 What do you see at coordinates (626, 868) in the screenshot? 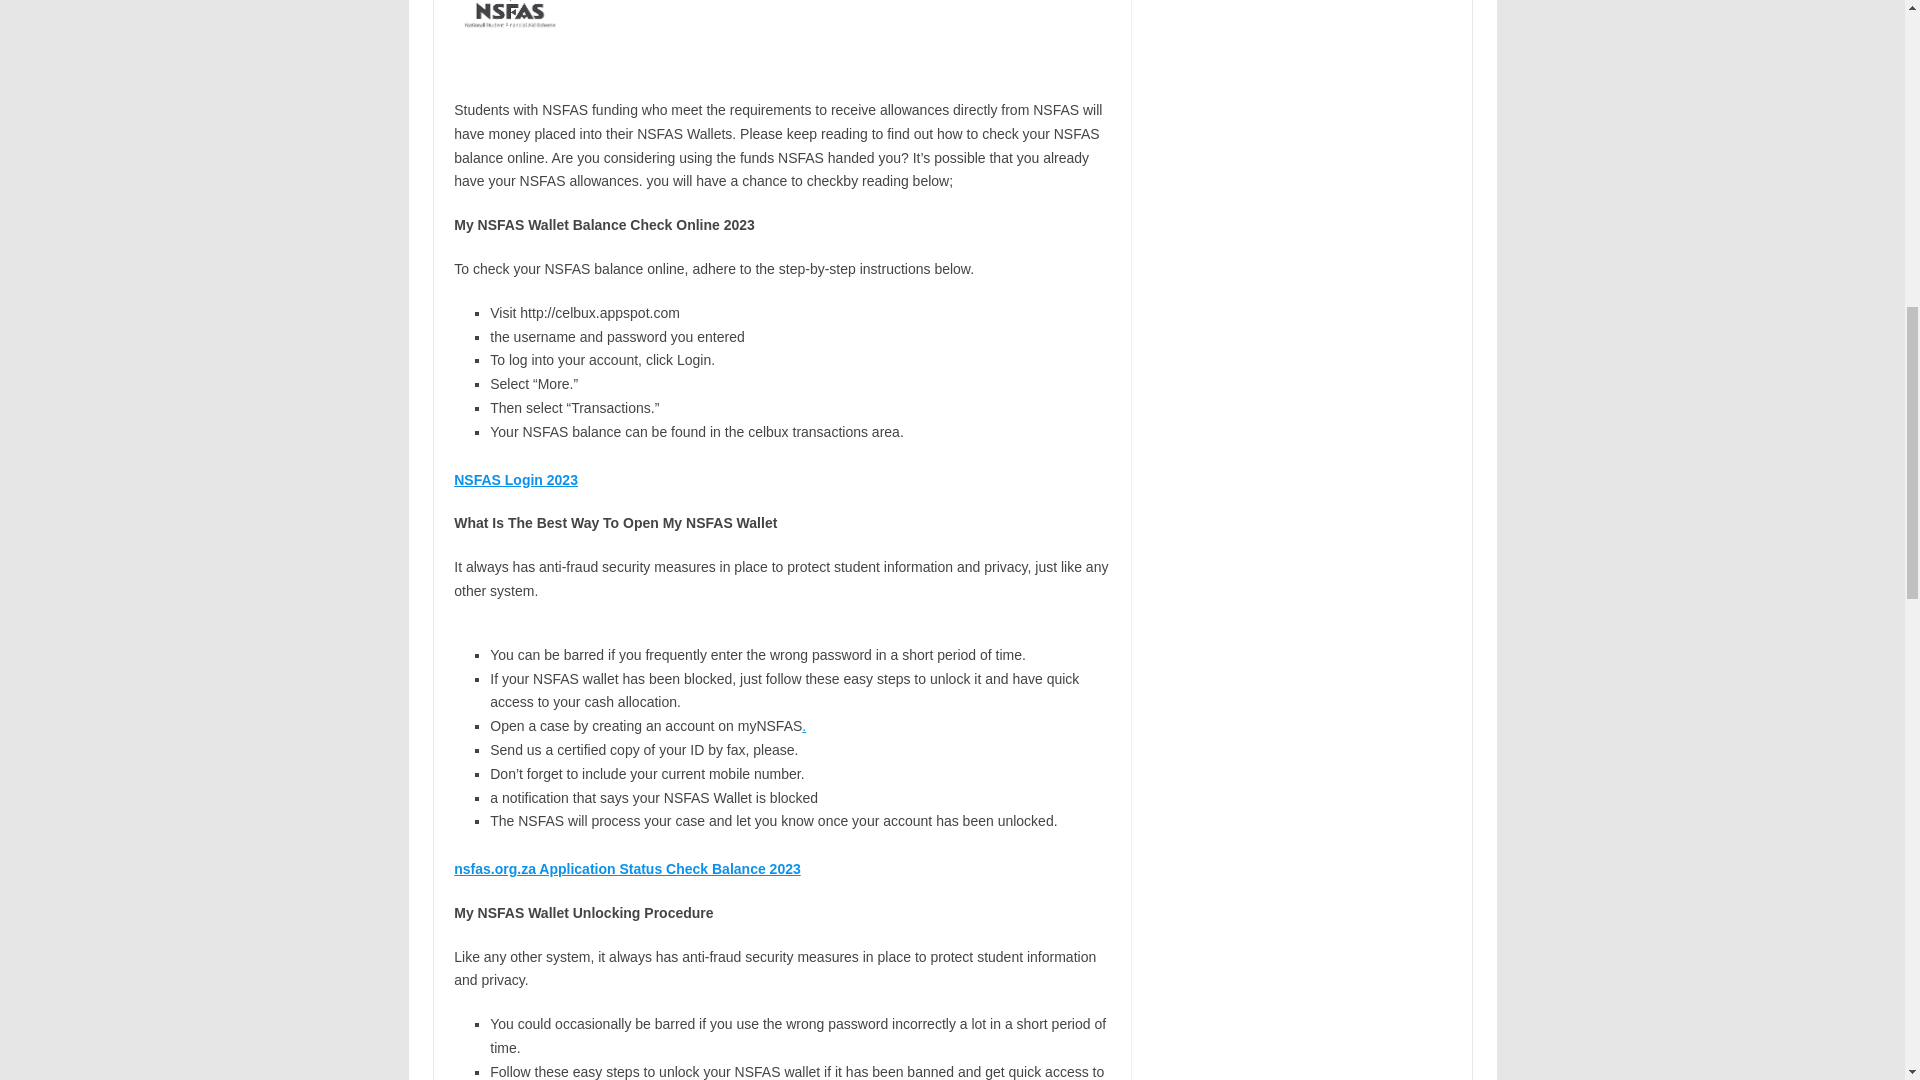
I see `nsfas.org.za Application Status Check Balance 2023` at bounding box center [626, 868].